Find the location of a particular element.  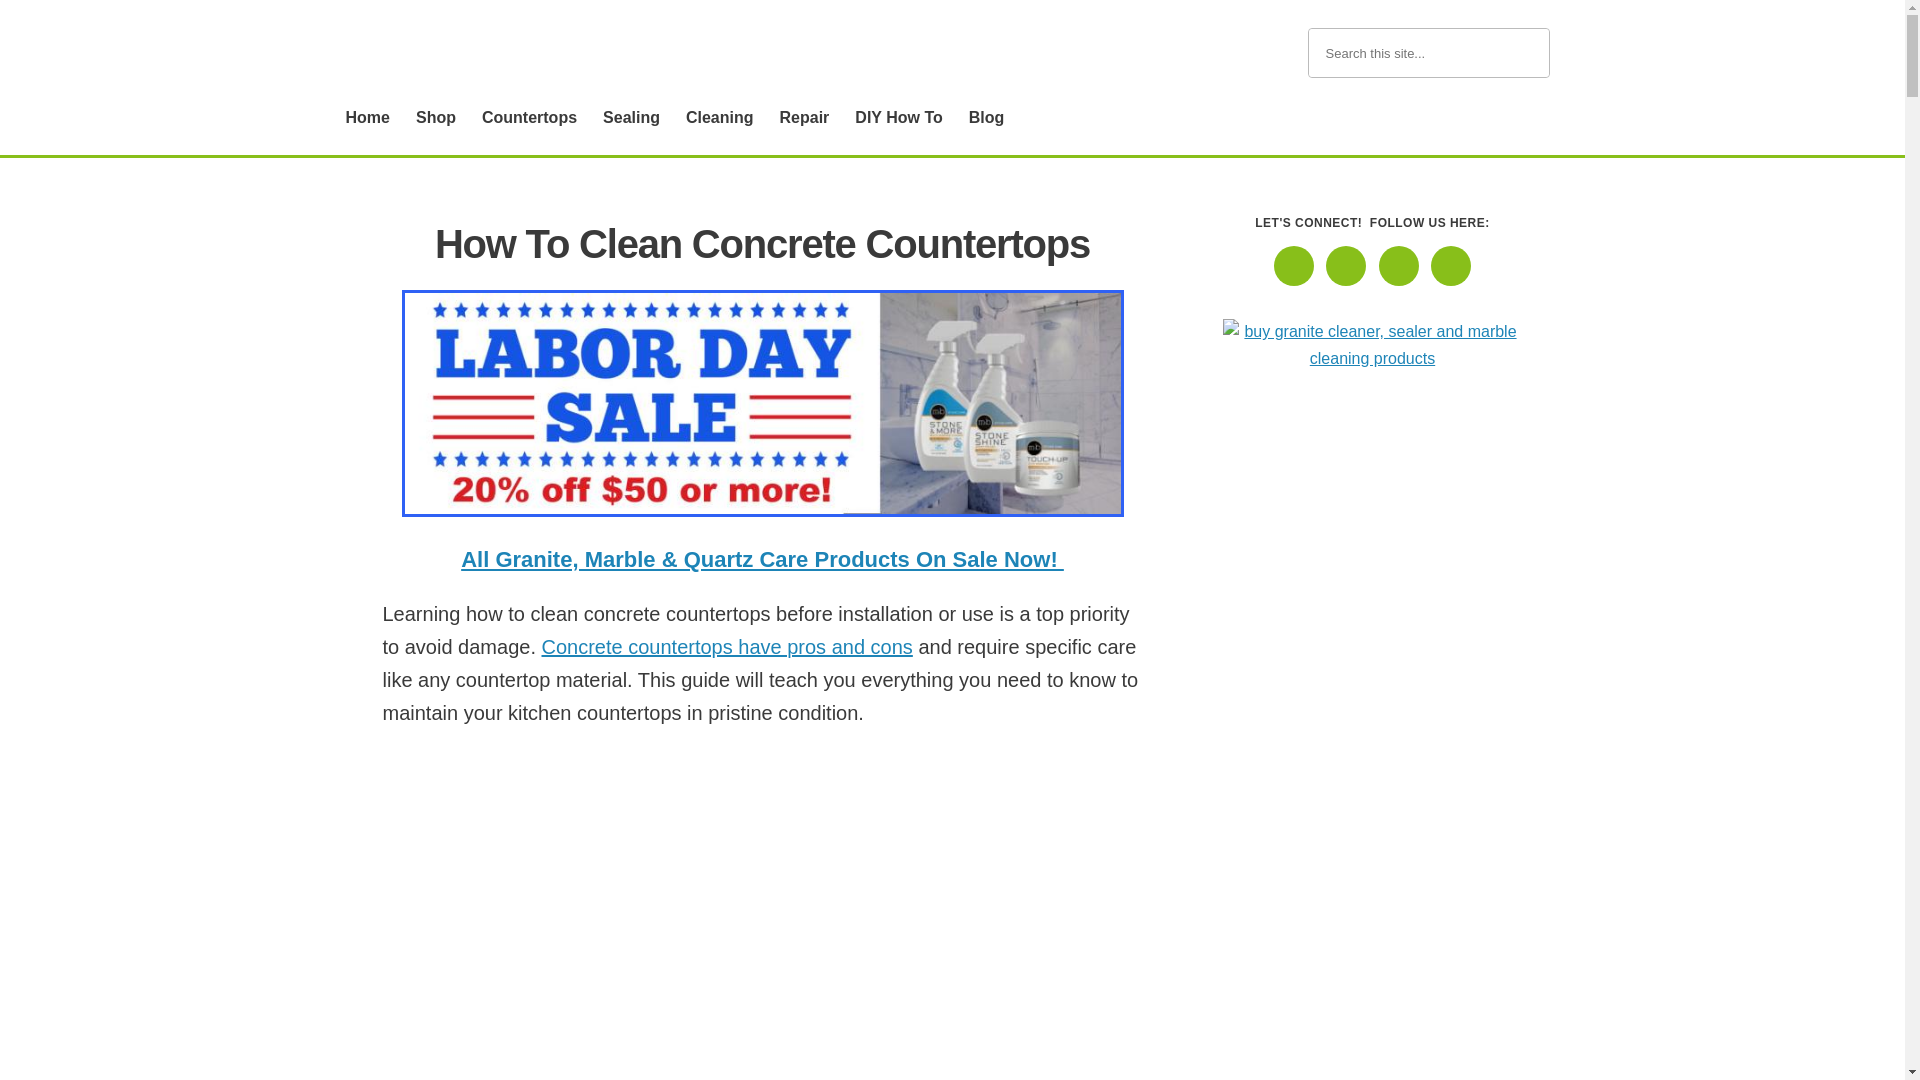

Blog is located at coordinates (992, 117).